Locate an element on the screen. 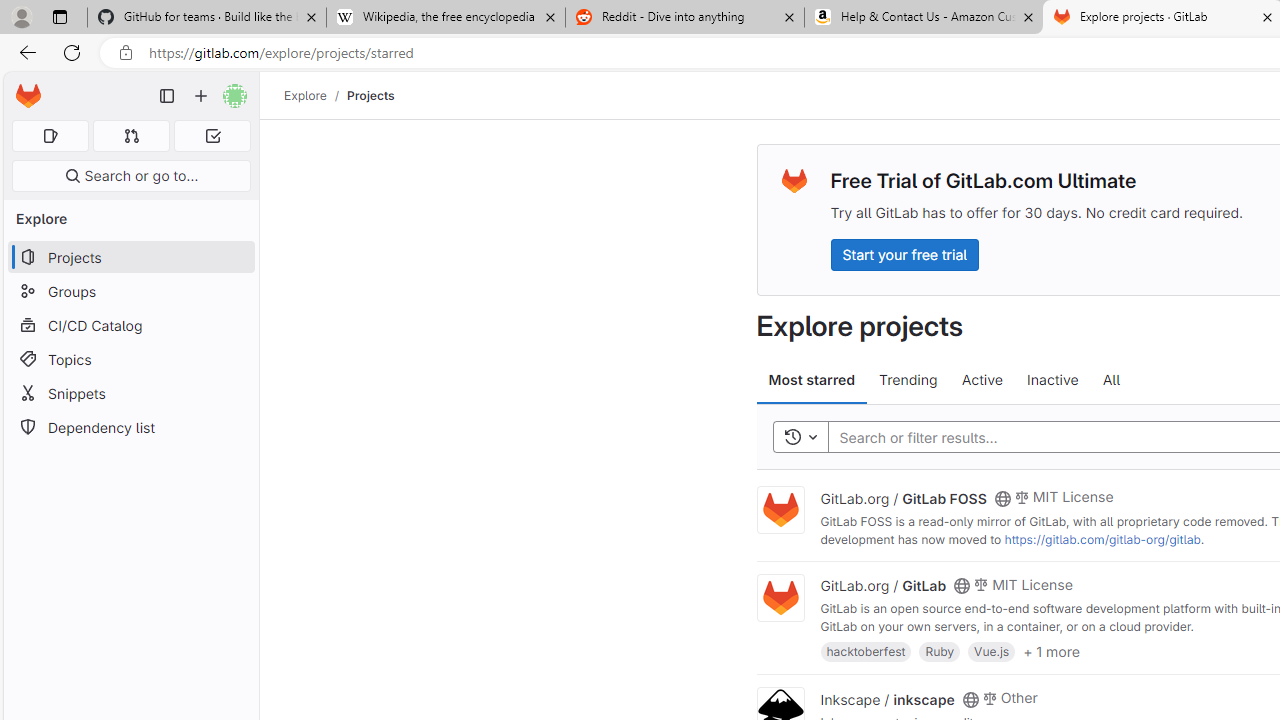  + 1 more is located at coordinates (1051, 650).